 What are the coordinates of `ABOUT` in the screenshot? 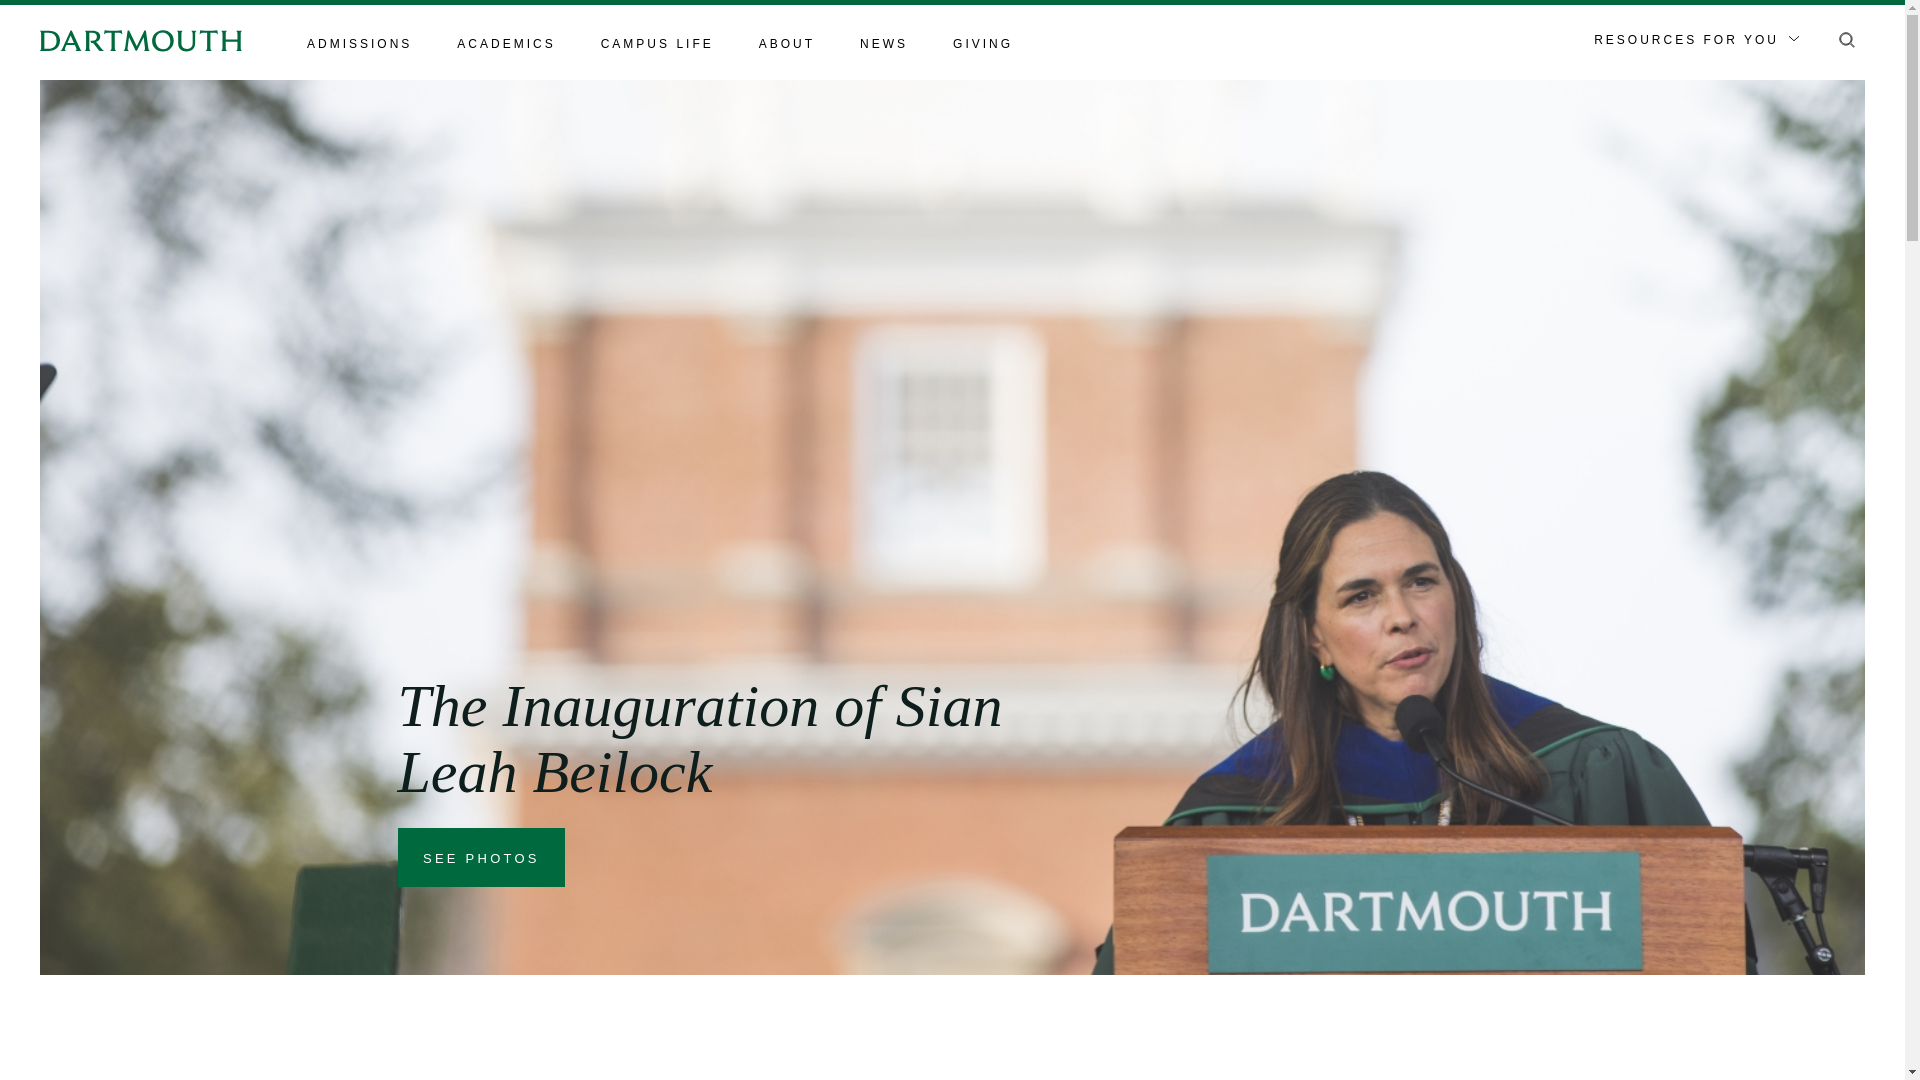 It's located at (786, 45).